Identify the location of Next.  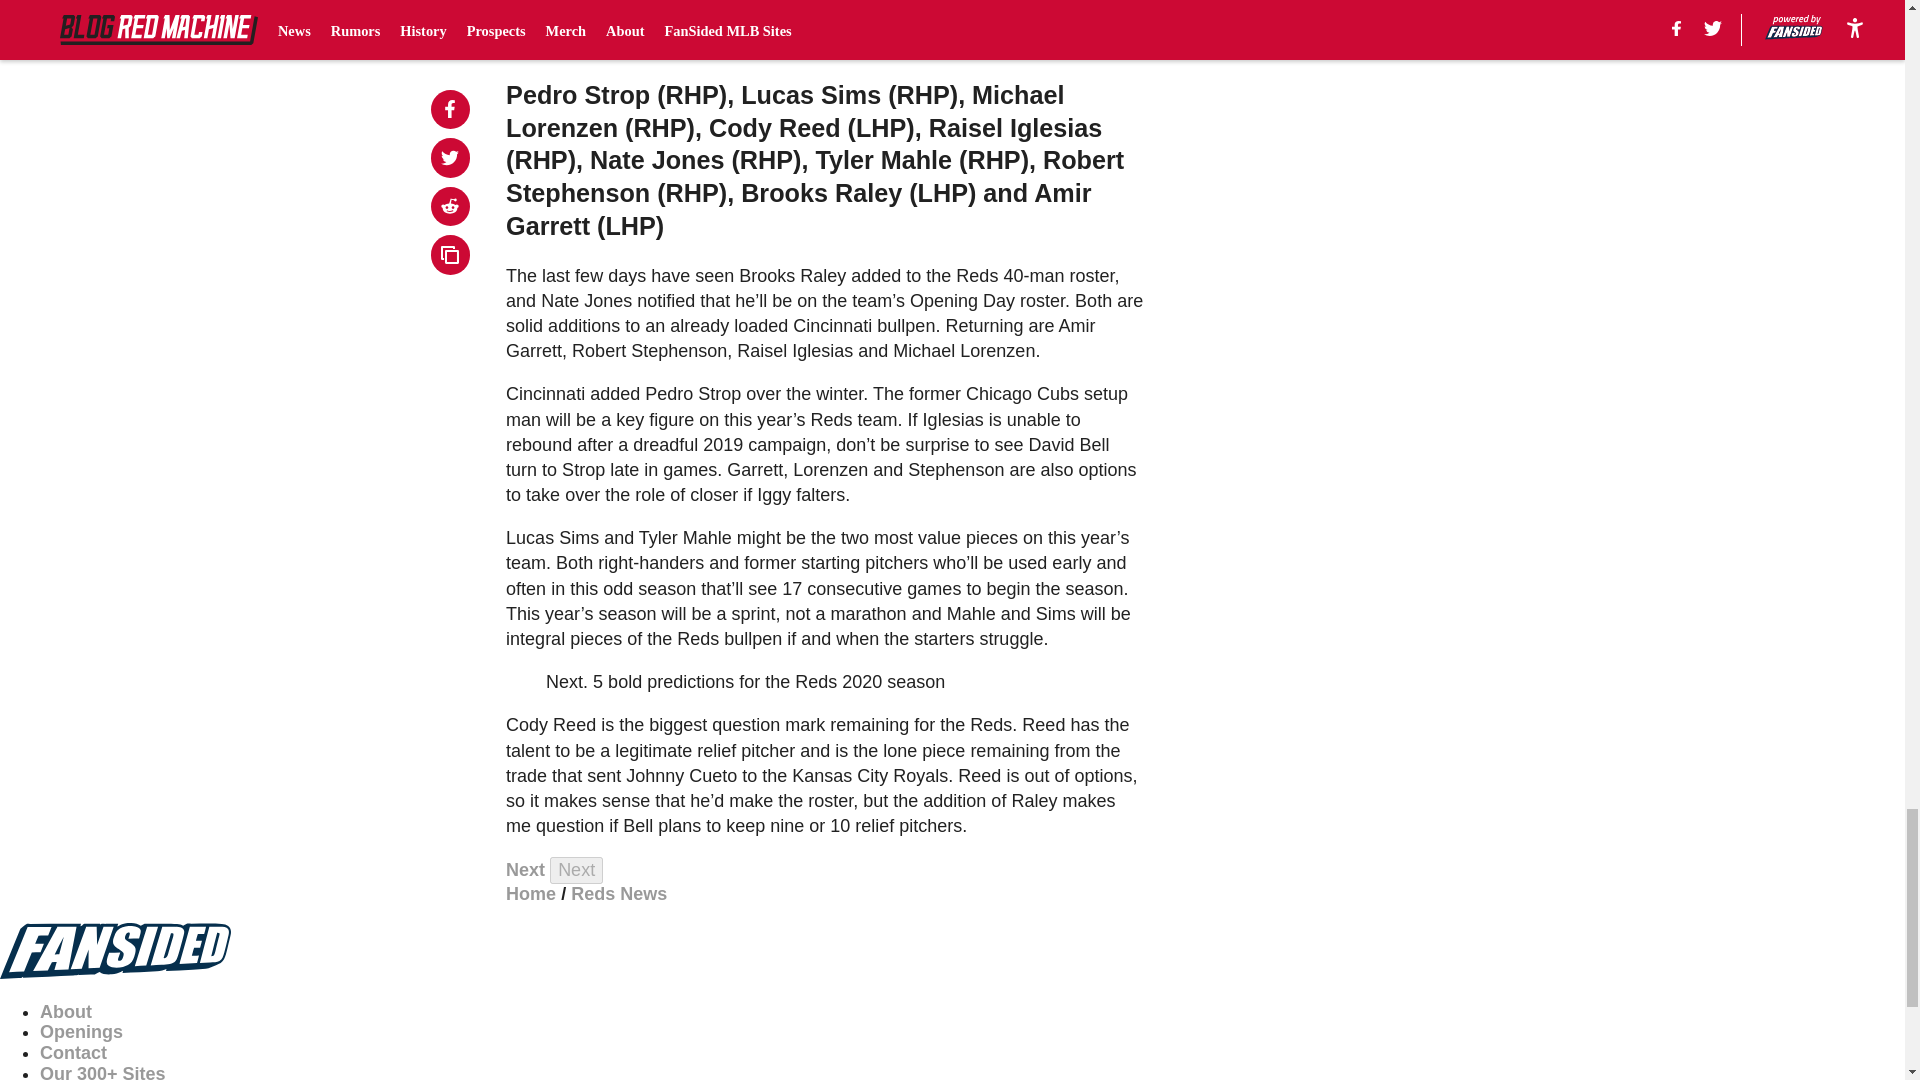
(526, 870).